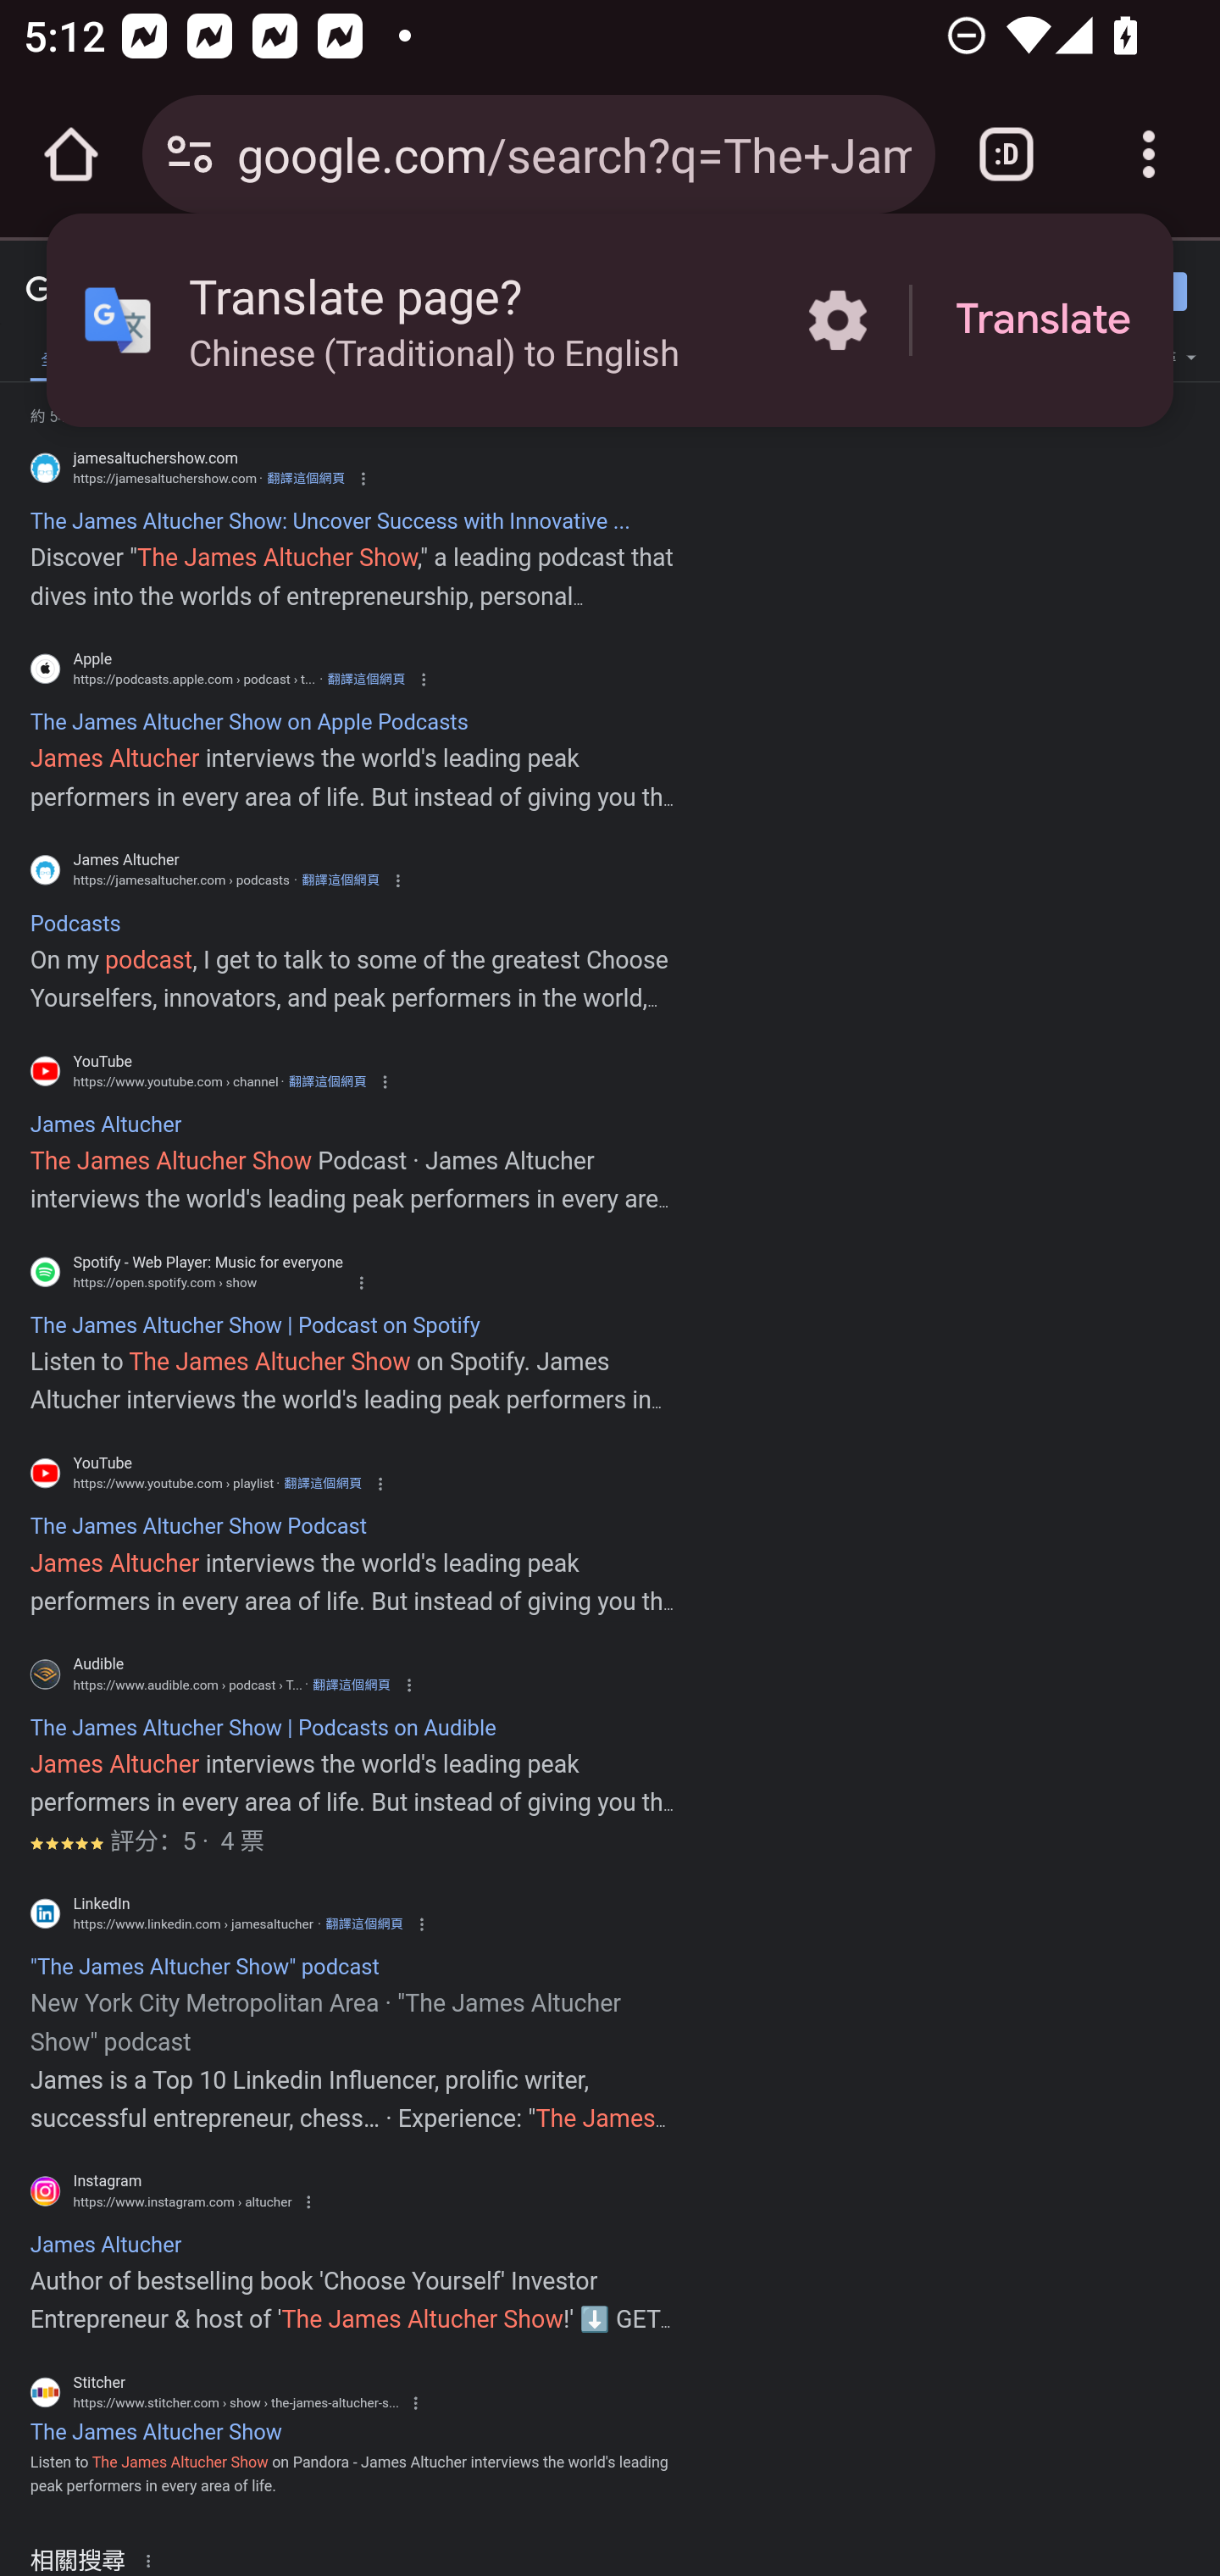 This screenshot has height=2576, width=1220. I want to click on 翻譯這個網頁, so click(305, 479).